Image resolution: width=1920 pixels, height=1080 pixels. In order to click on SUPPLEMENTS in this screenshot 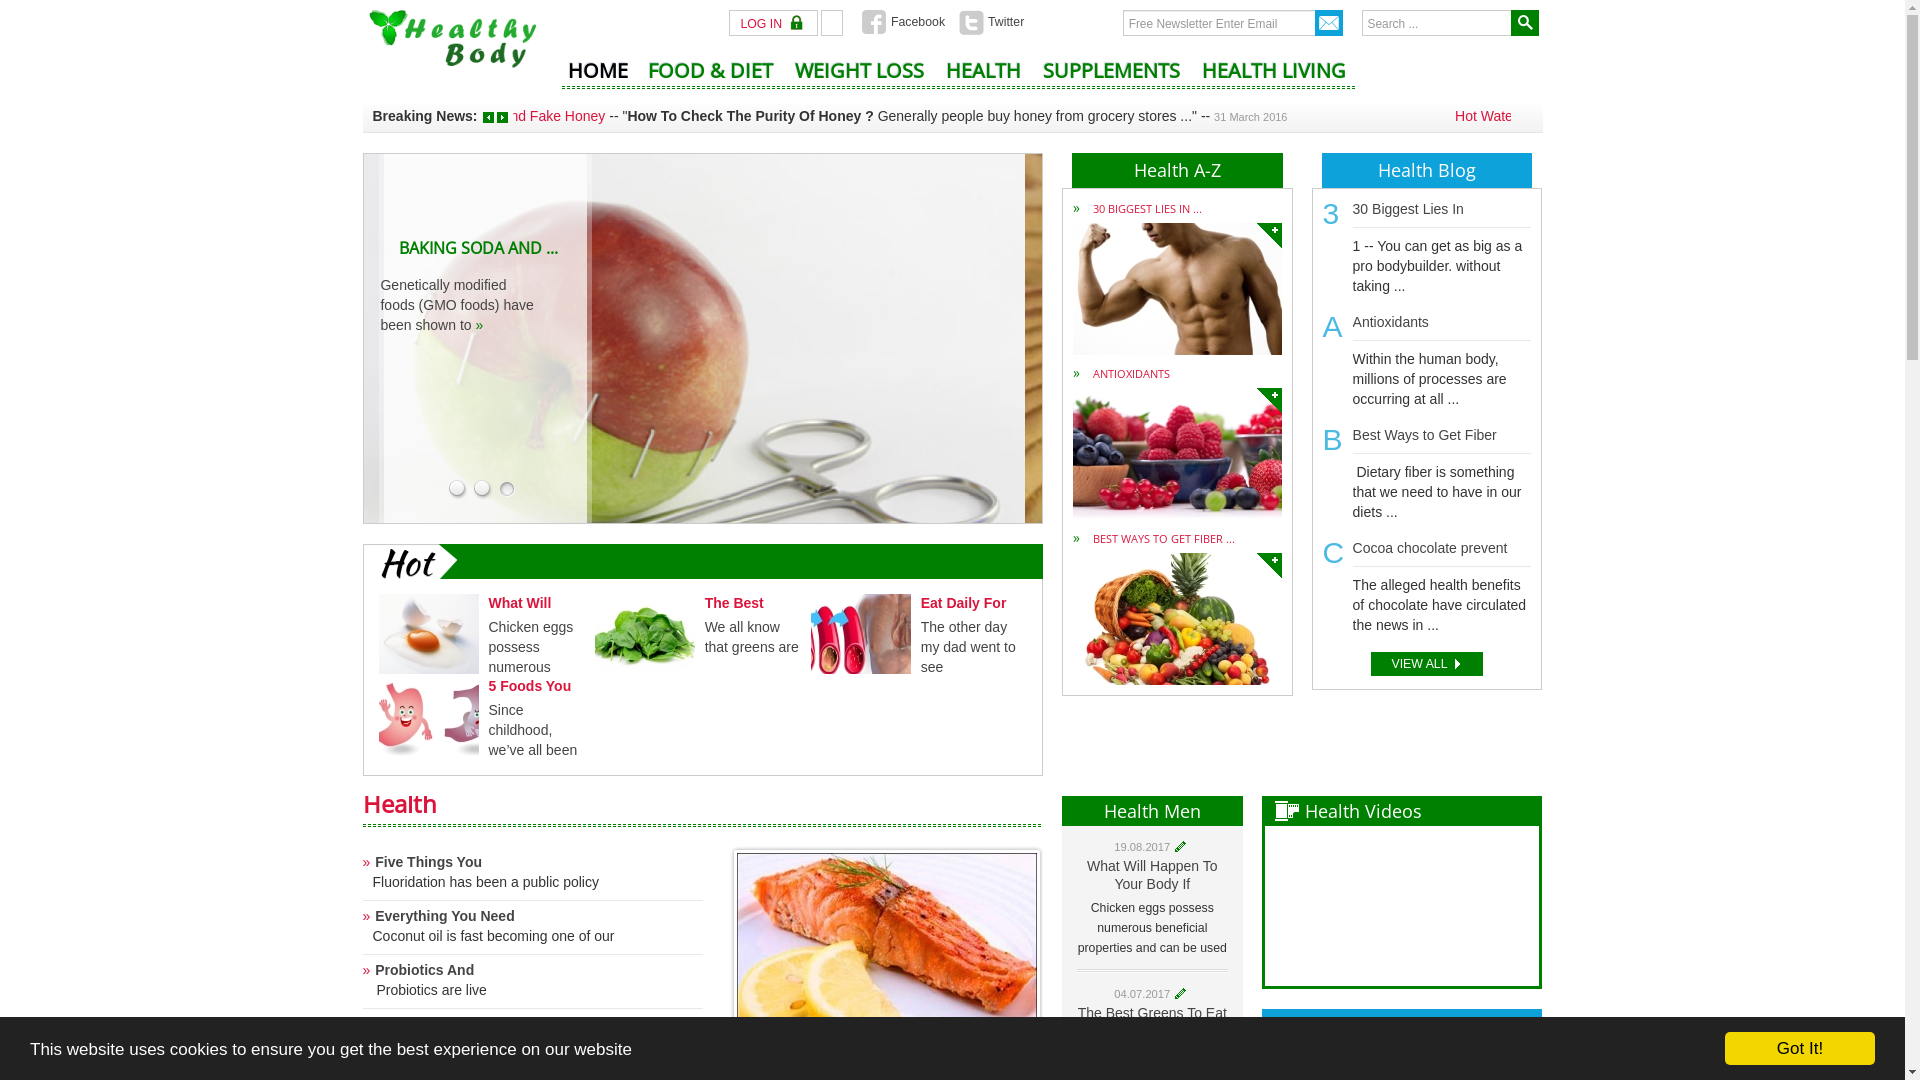, I will do `click(1112, 78)`.